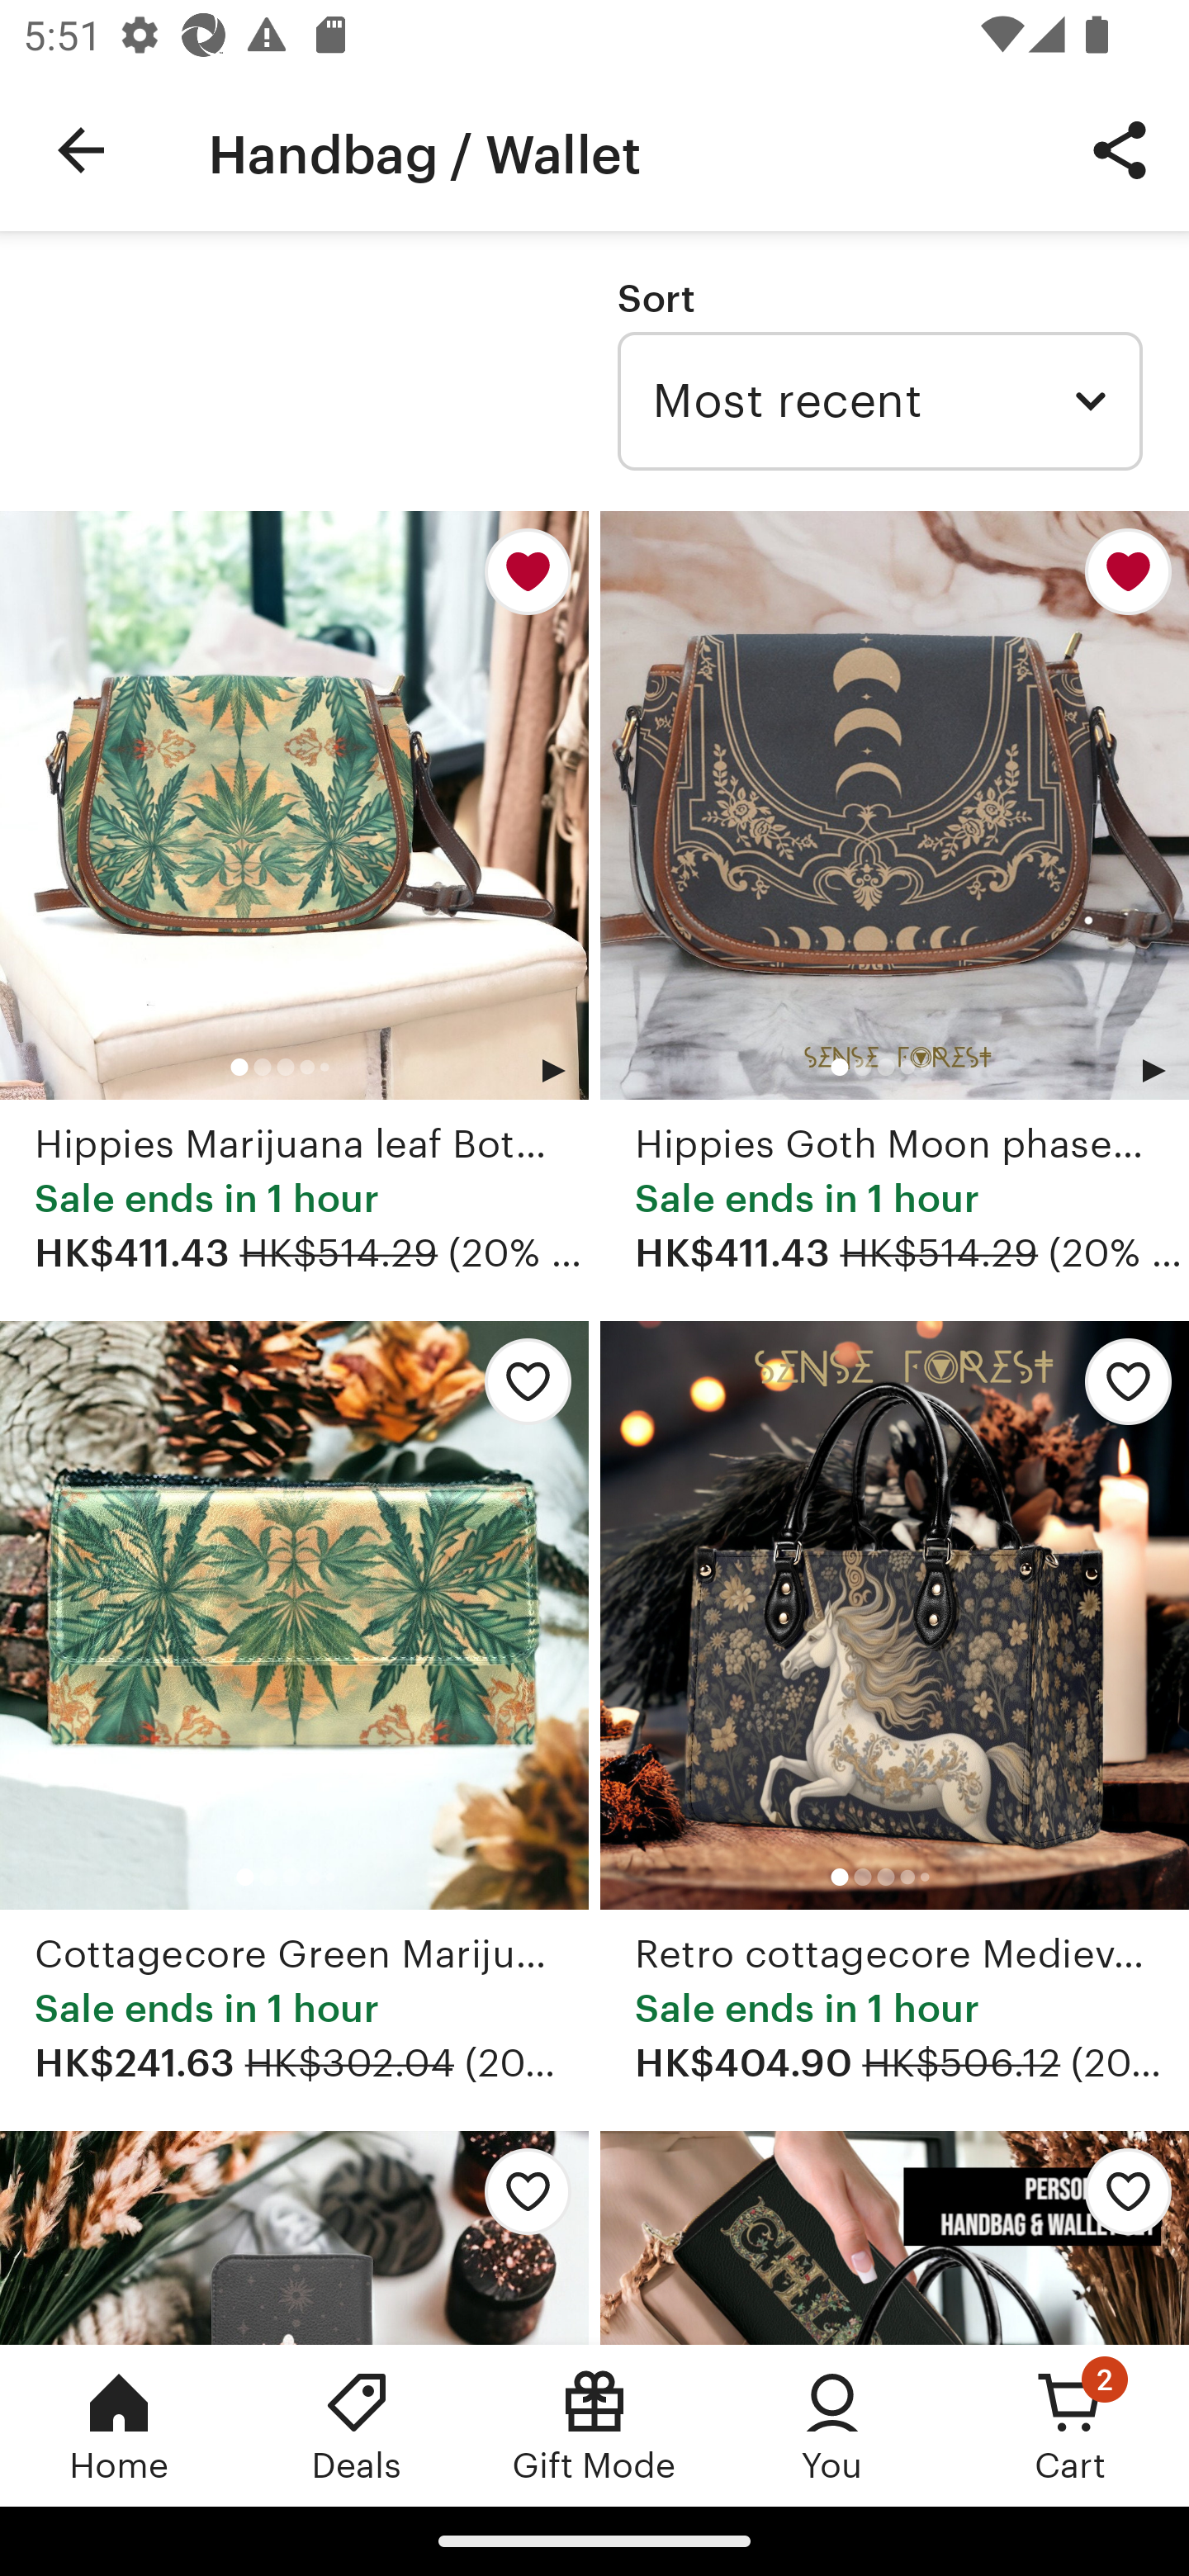  What do you see at coordinates (879, 401) in the screenshot?
I see `Most recent` at bounding box center [879, 401].